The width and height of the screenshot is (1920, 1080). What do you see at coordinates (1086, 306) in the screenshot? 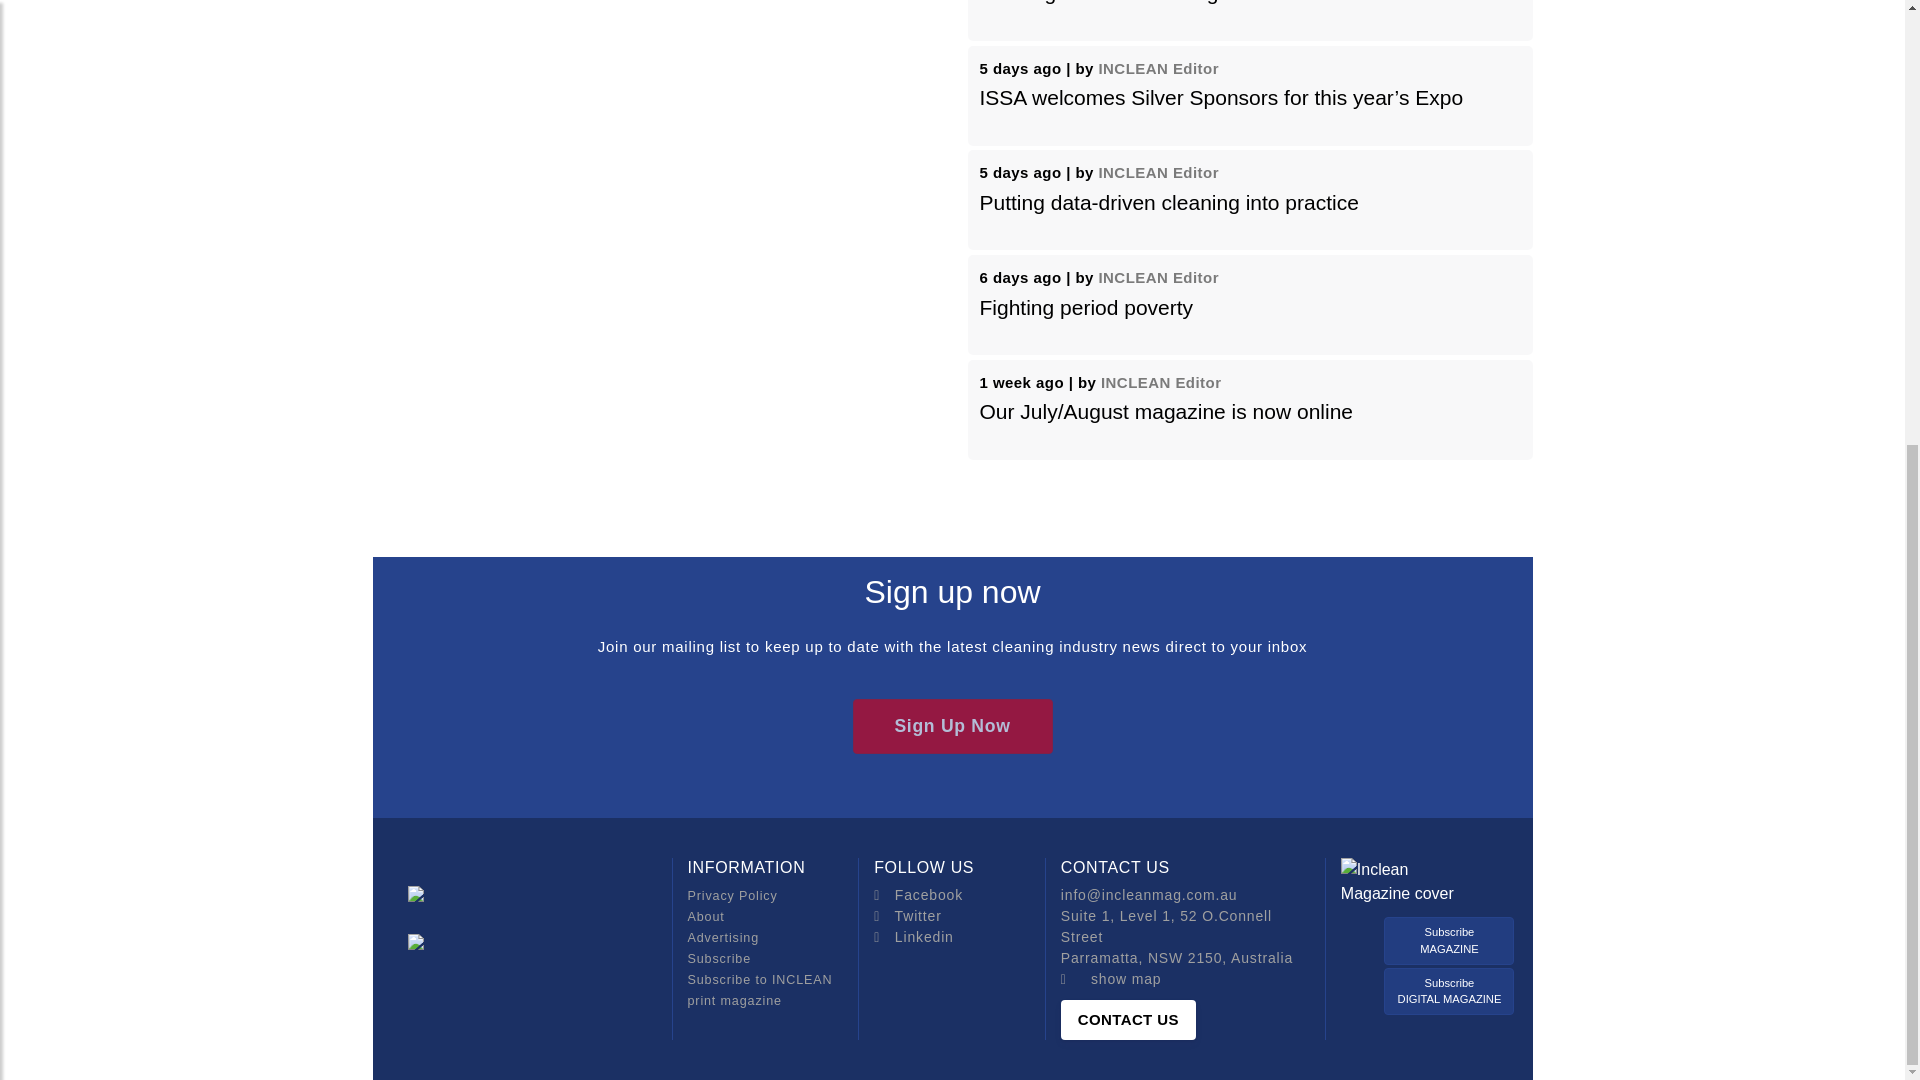
I see `Fighting period poverty` at bounding box center [1086, 306].